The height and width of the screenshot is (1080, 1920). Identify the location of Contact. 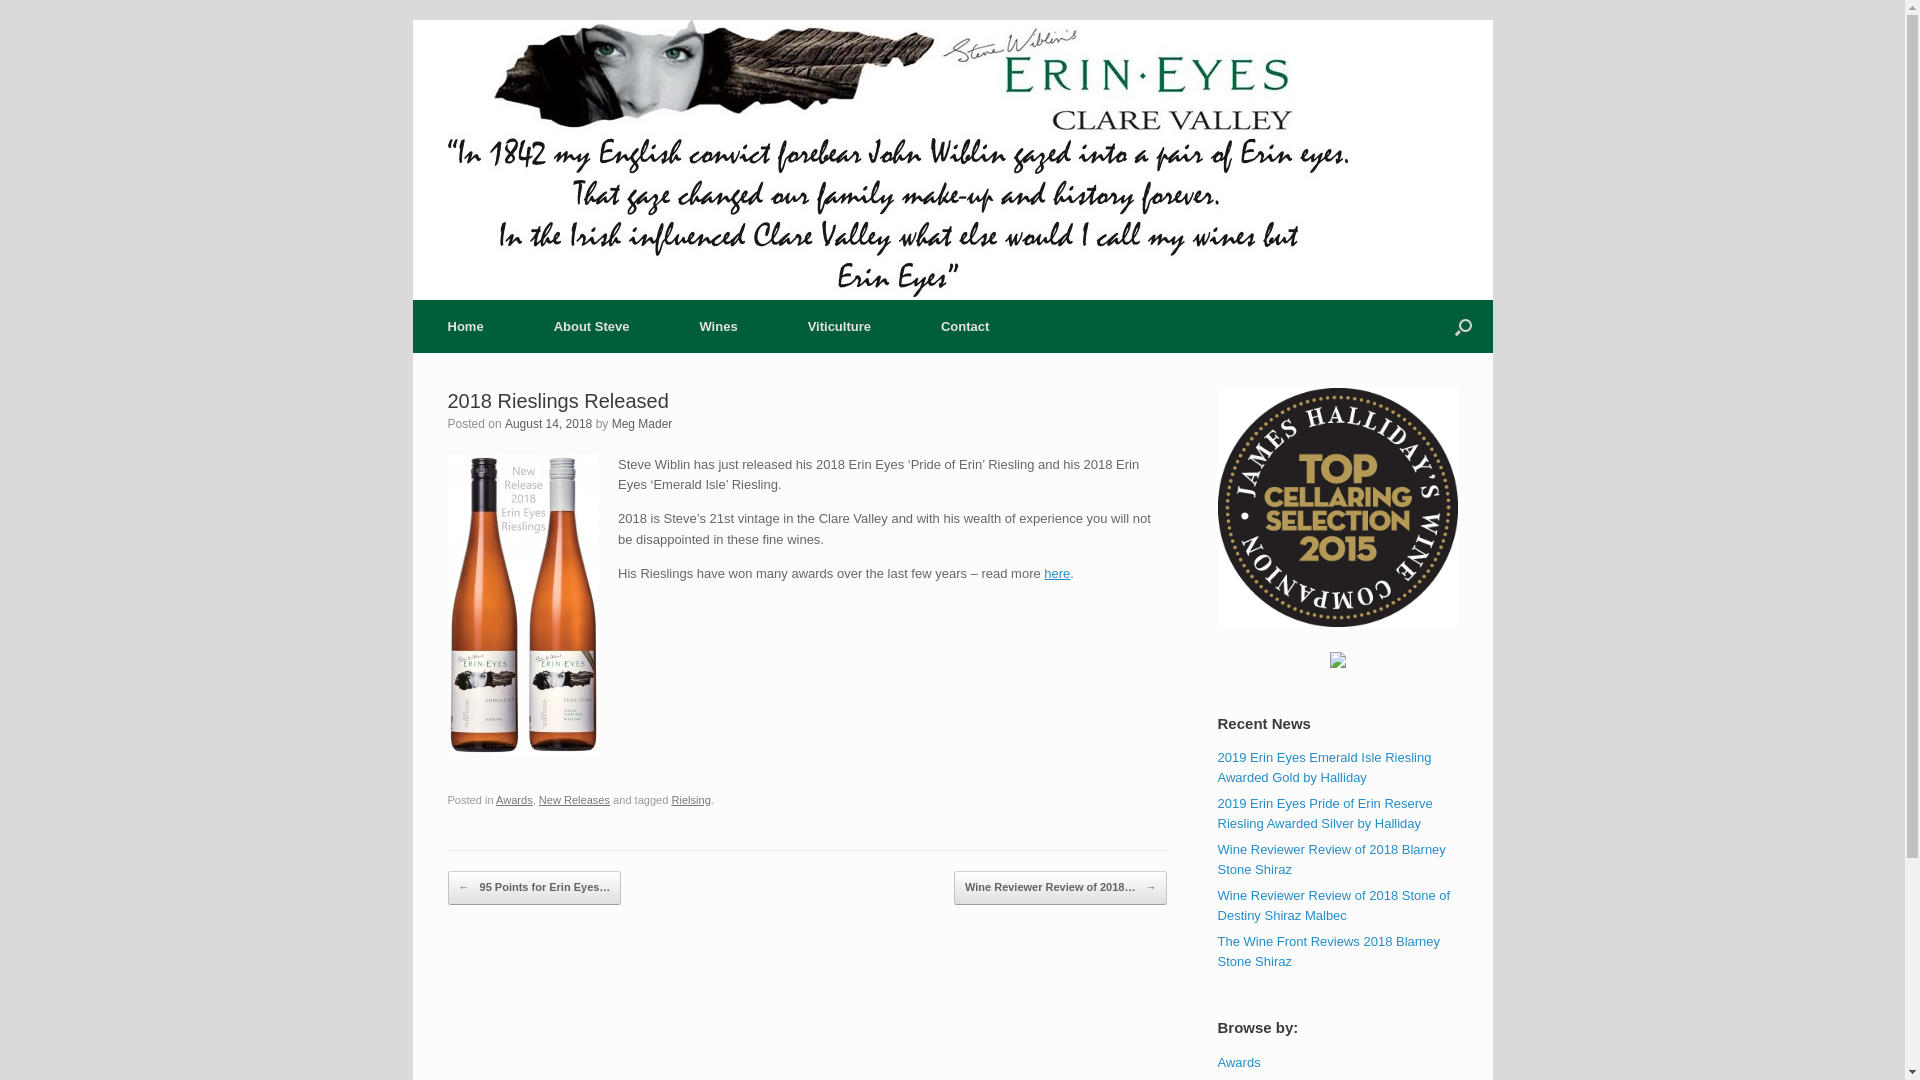
(965, 326).